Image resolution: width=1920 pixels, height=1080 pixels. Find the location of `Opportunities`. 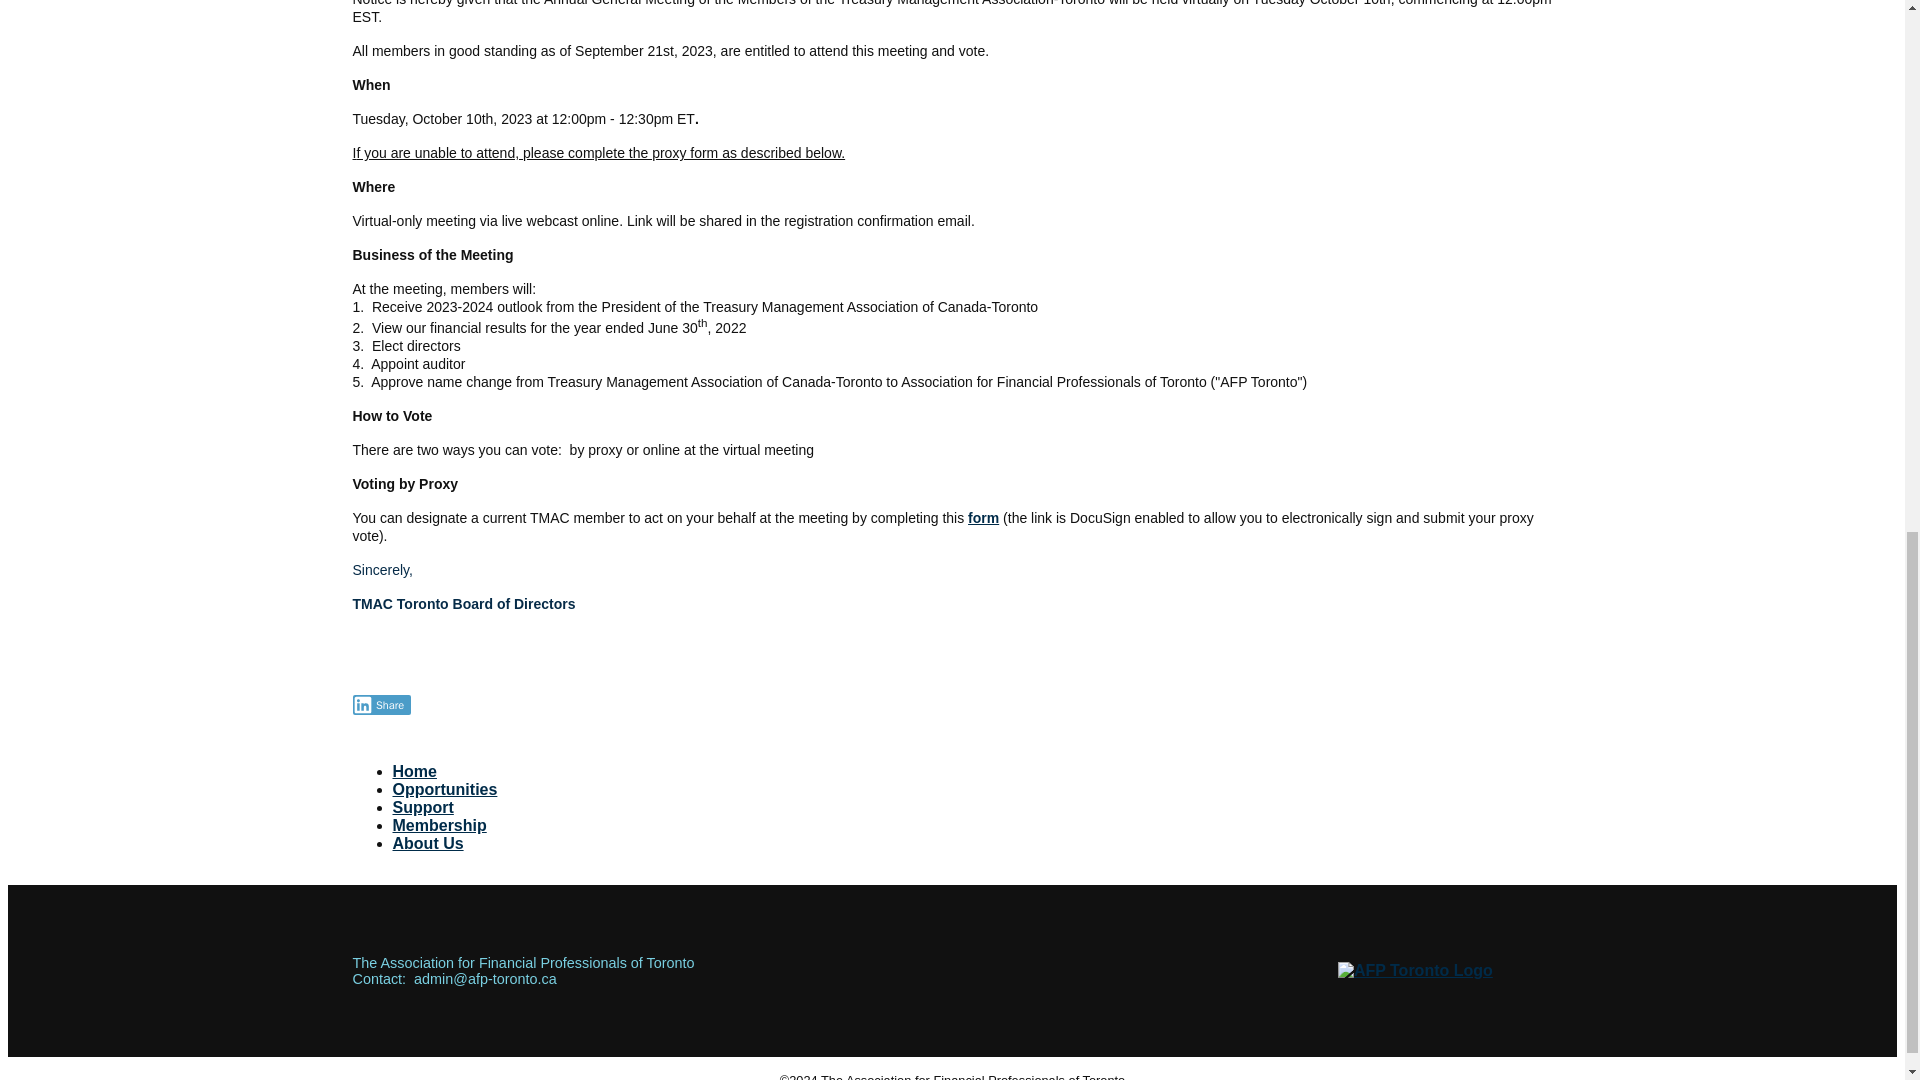

Opportunities is located at coordinates (444, 789).